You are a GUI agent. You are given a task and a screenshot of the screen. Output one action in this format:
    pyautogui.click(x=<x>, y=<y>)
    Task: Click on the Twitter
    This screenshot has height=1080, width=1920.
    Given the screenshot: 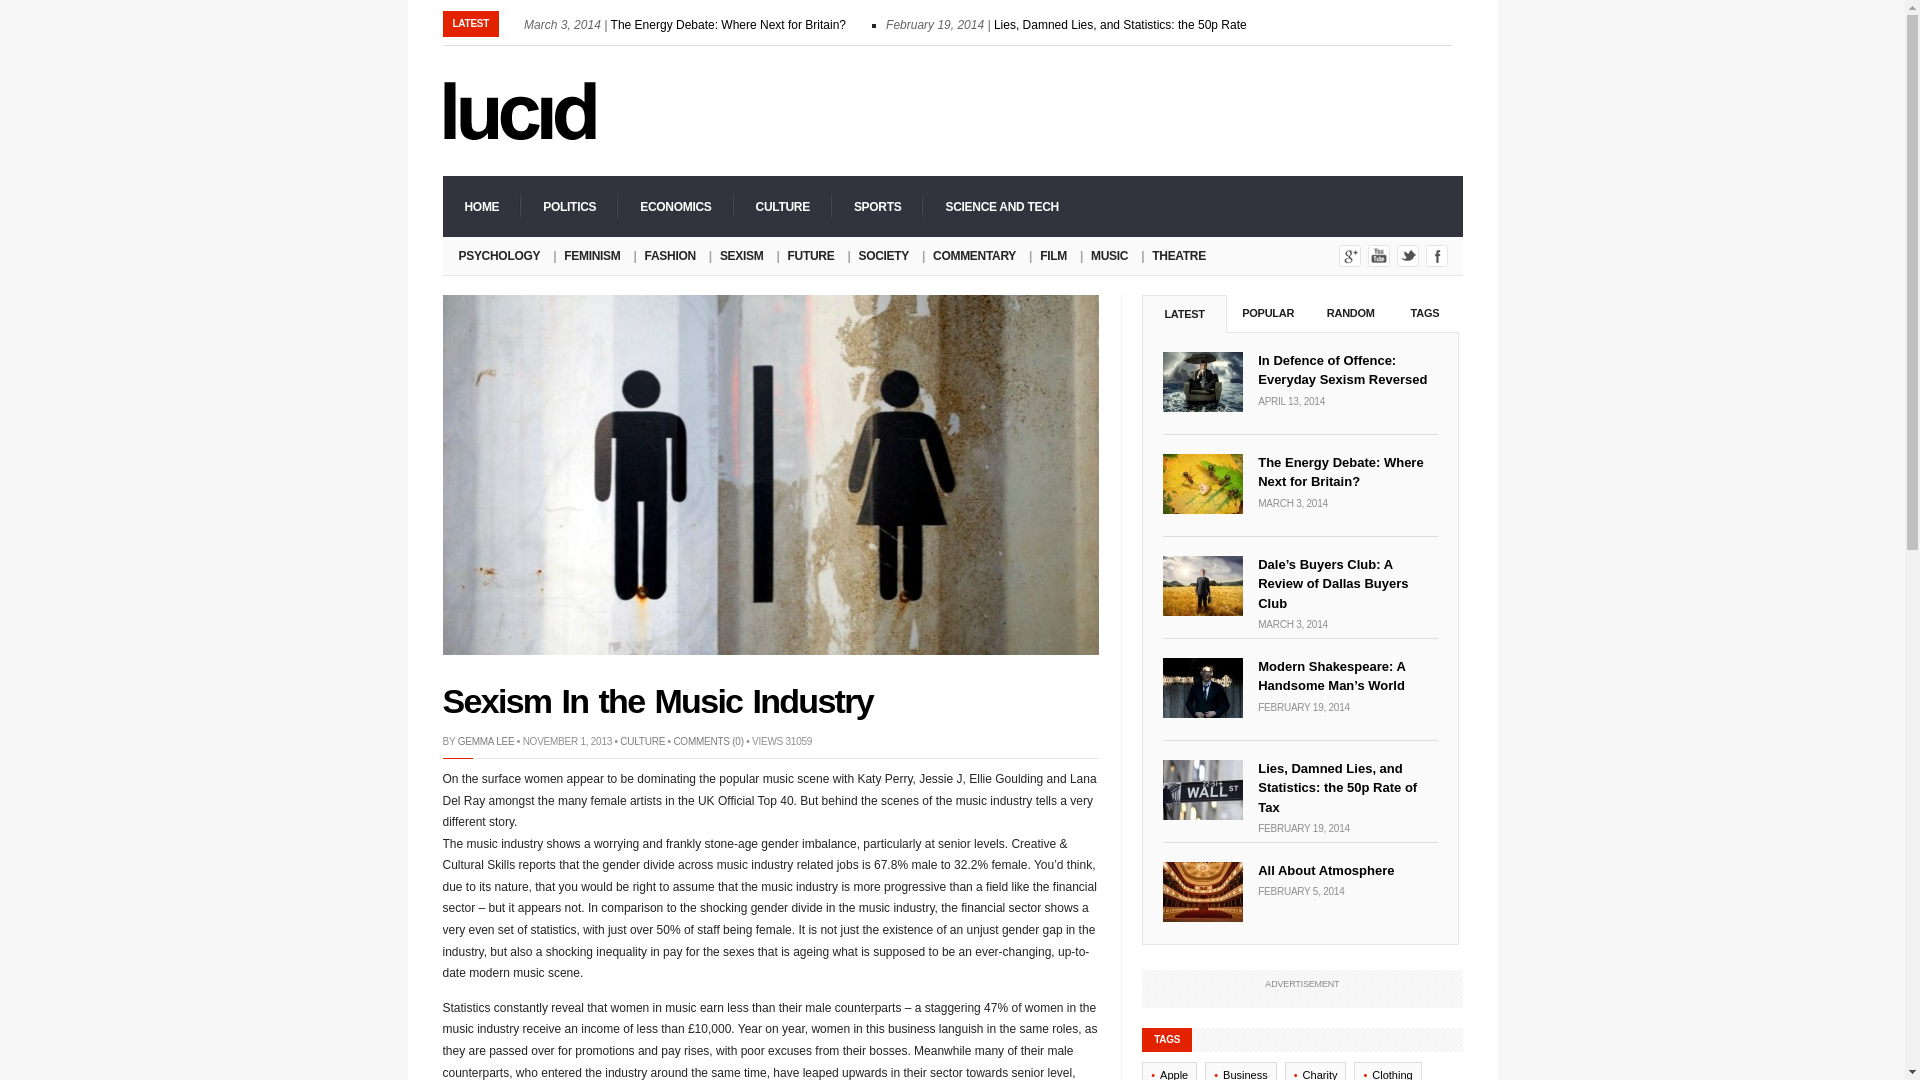 What is the action you would take?
    pyautogui.click(x=1408, y=256)
    